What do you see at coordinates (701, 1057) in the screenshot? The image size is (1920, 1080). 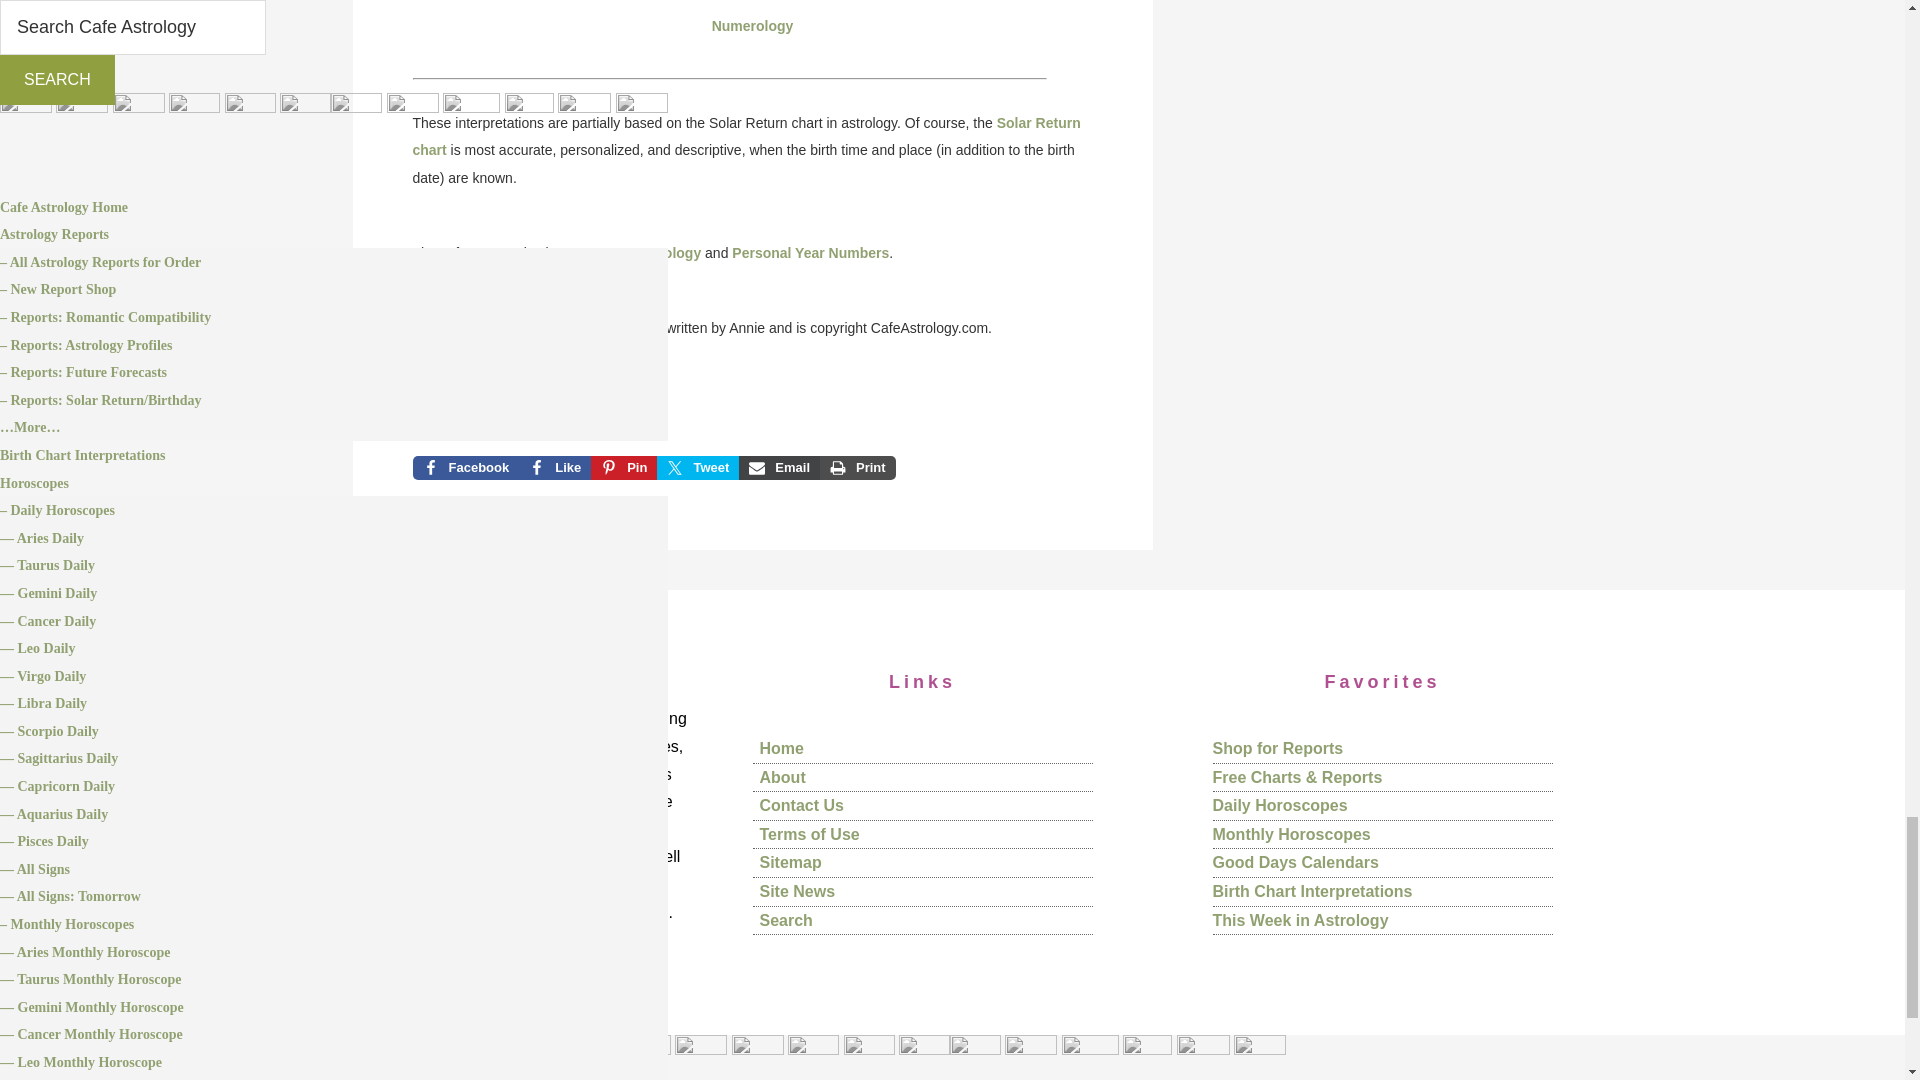 I see `Taurus` at bounding box center [701, 1057].